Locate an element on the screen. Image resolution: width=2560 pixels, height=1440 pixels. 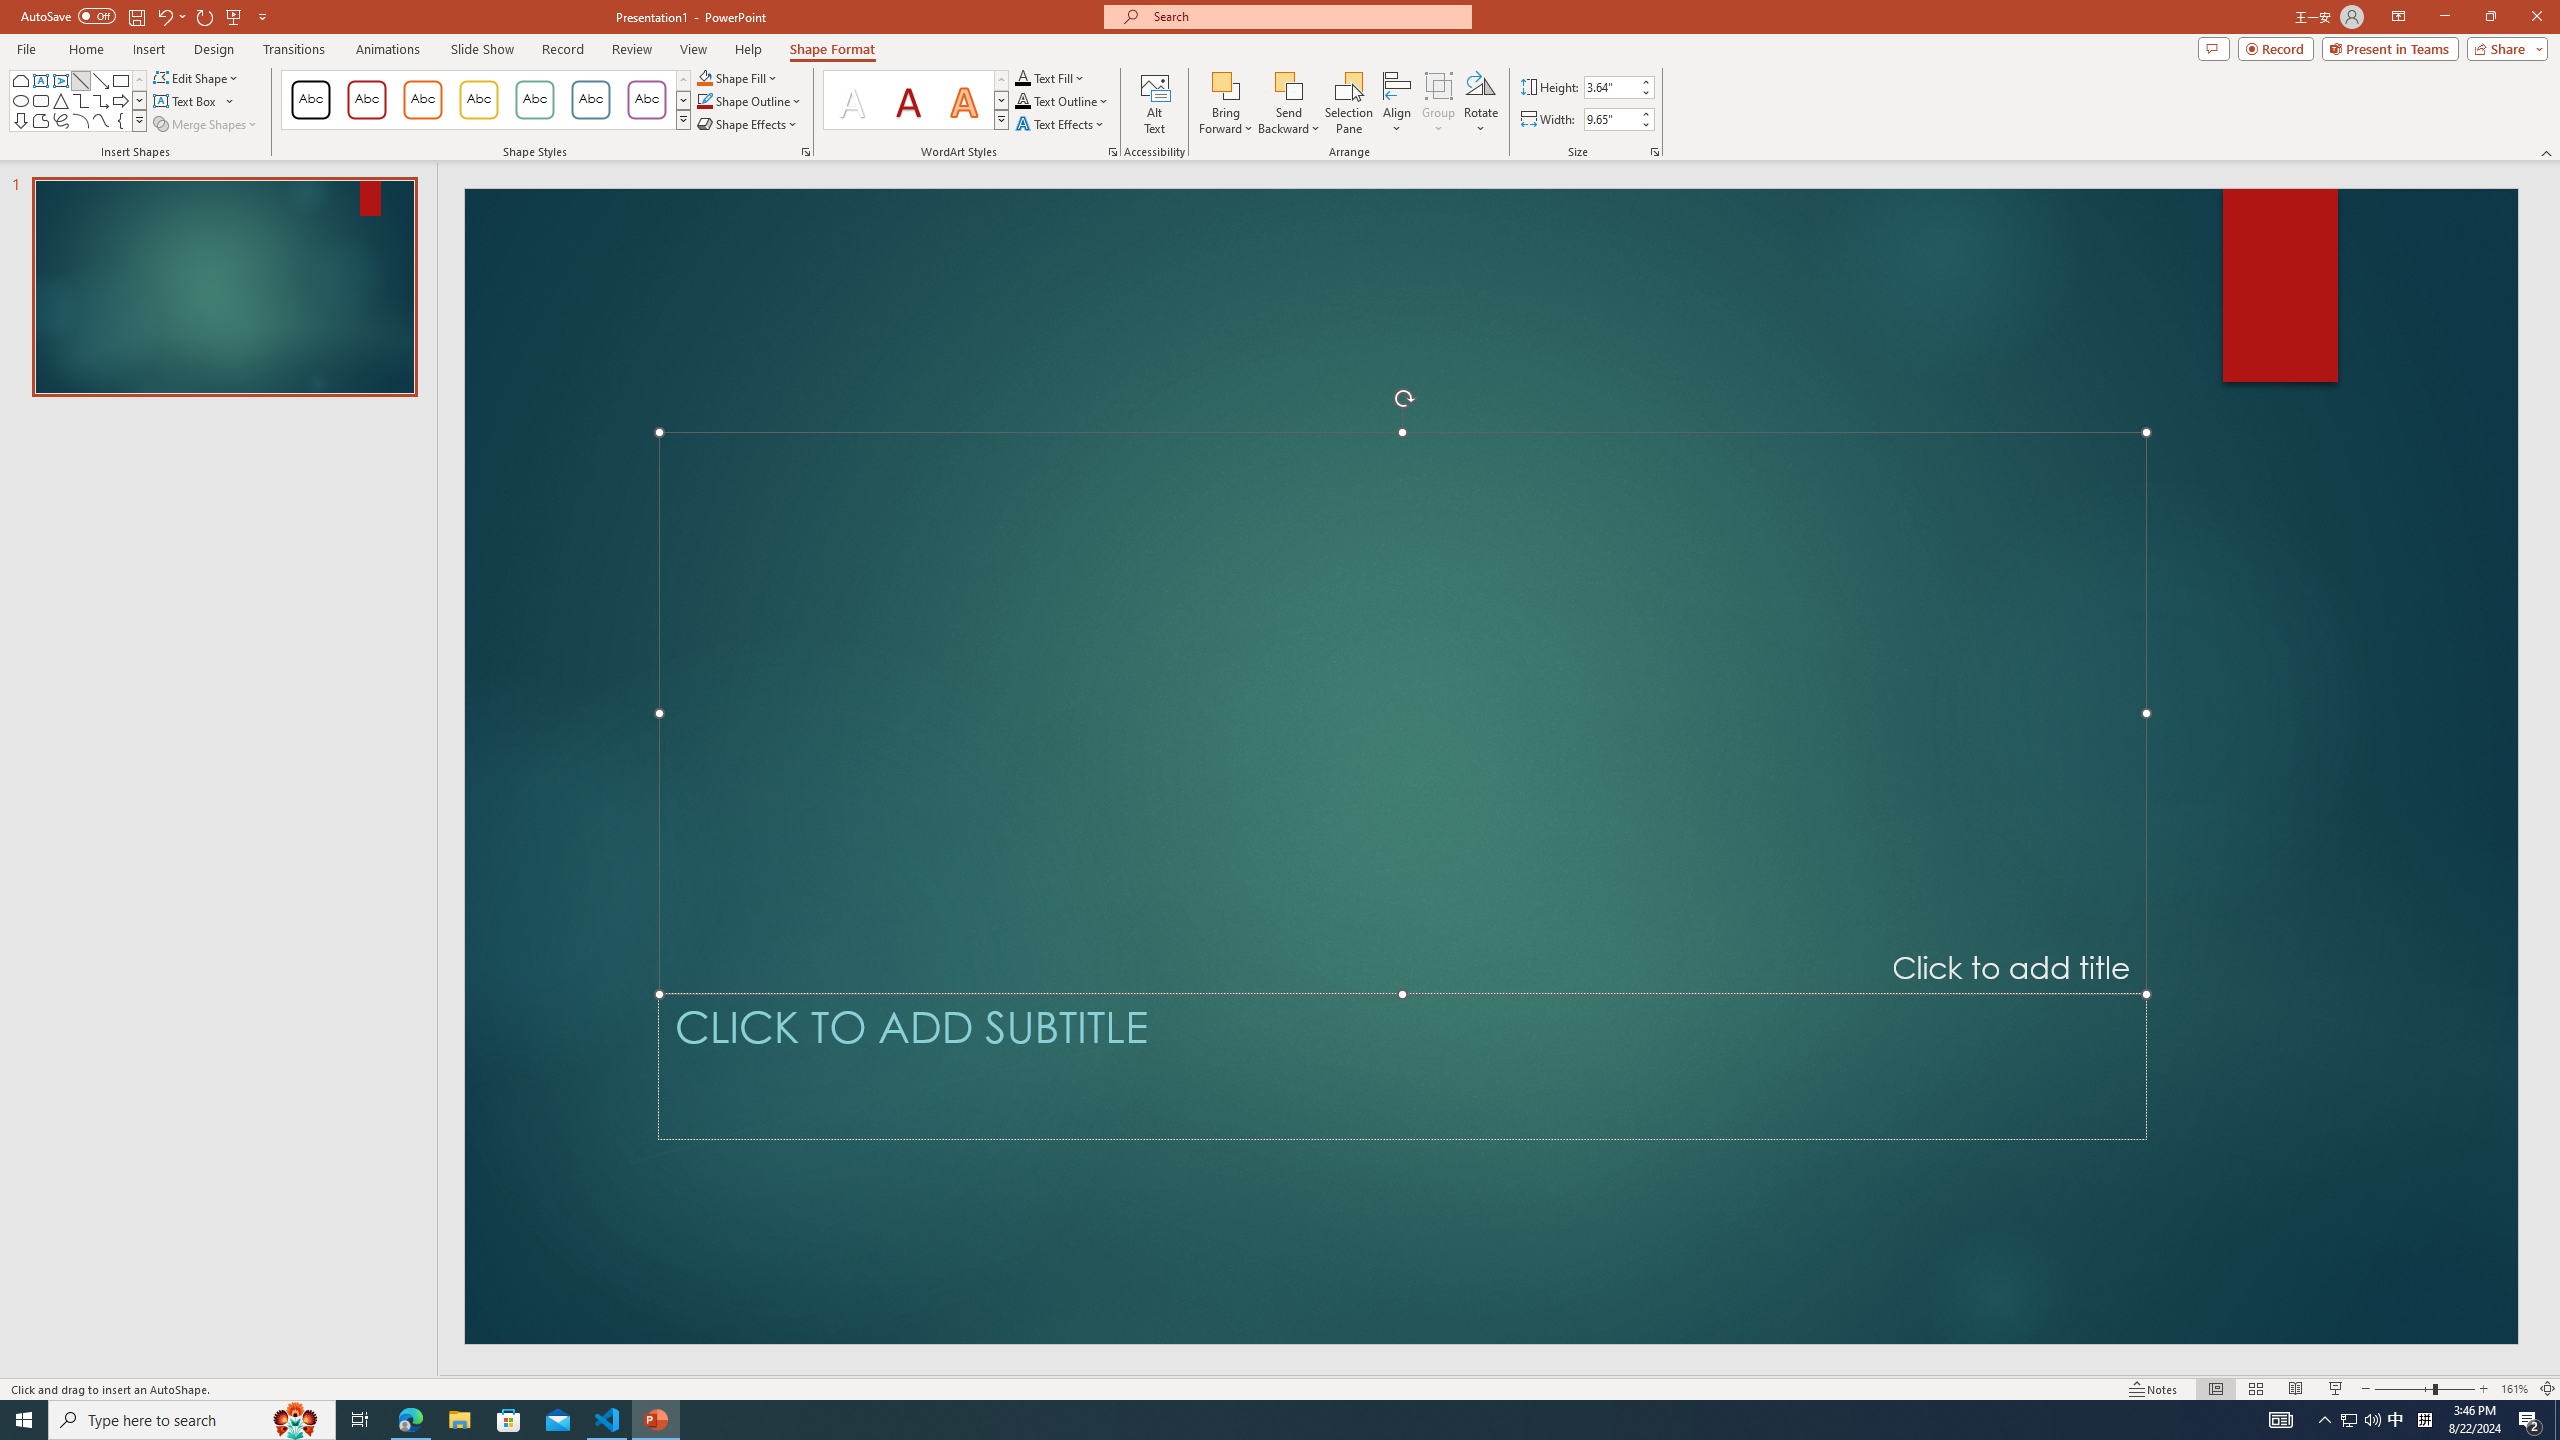
Shape Height is located at coordinates (1610, 86).